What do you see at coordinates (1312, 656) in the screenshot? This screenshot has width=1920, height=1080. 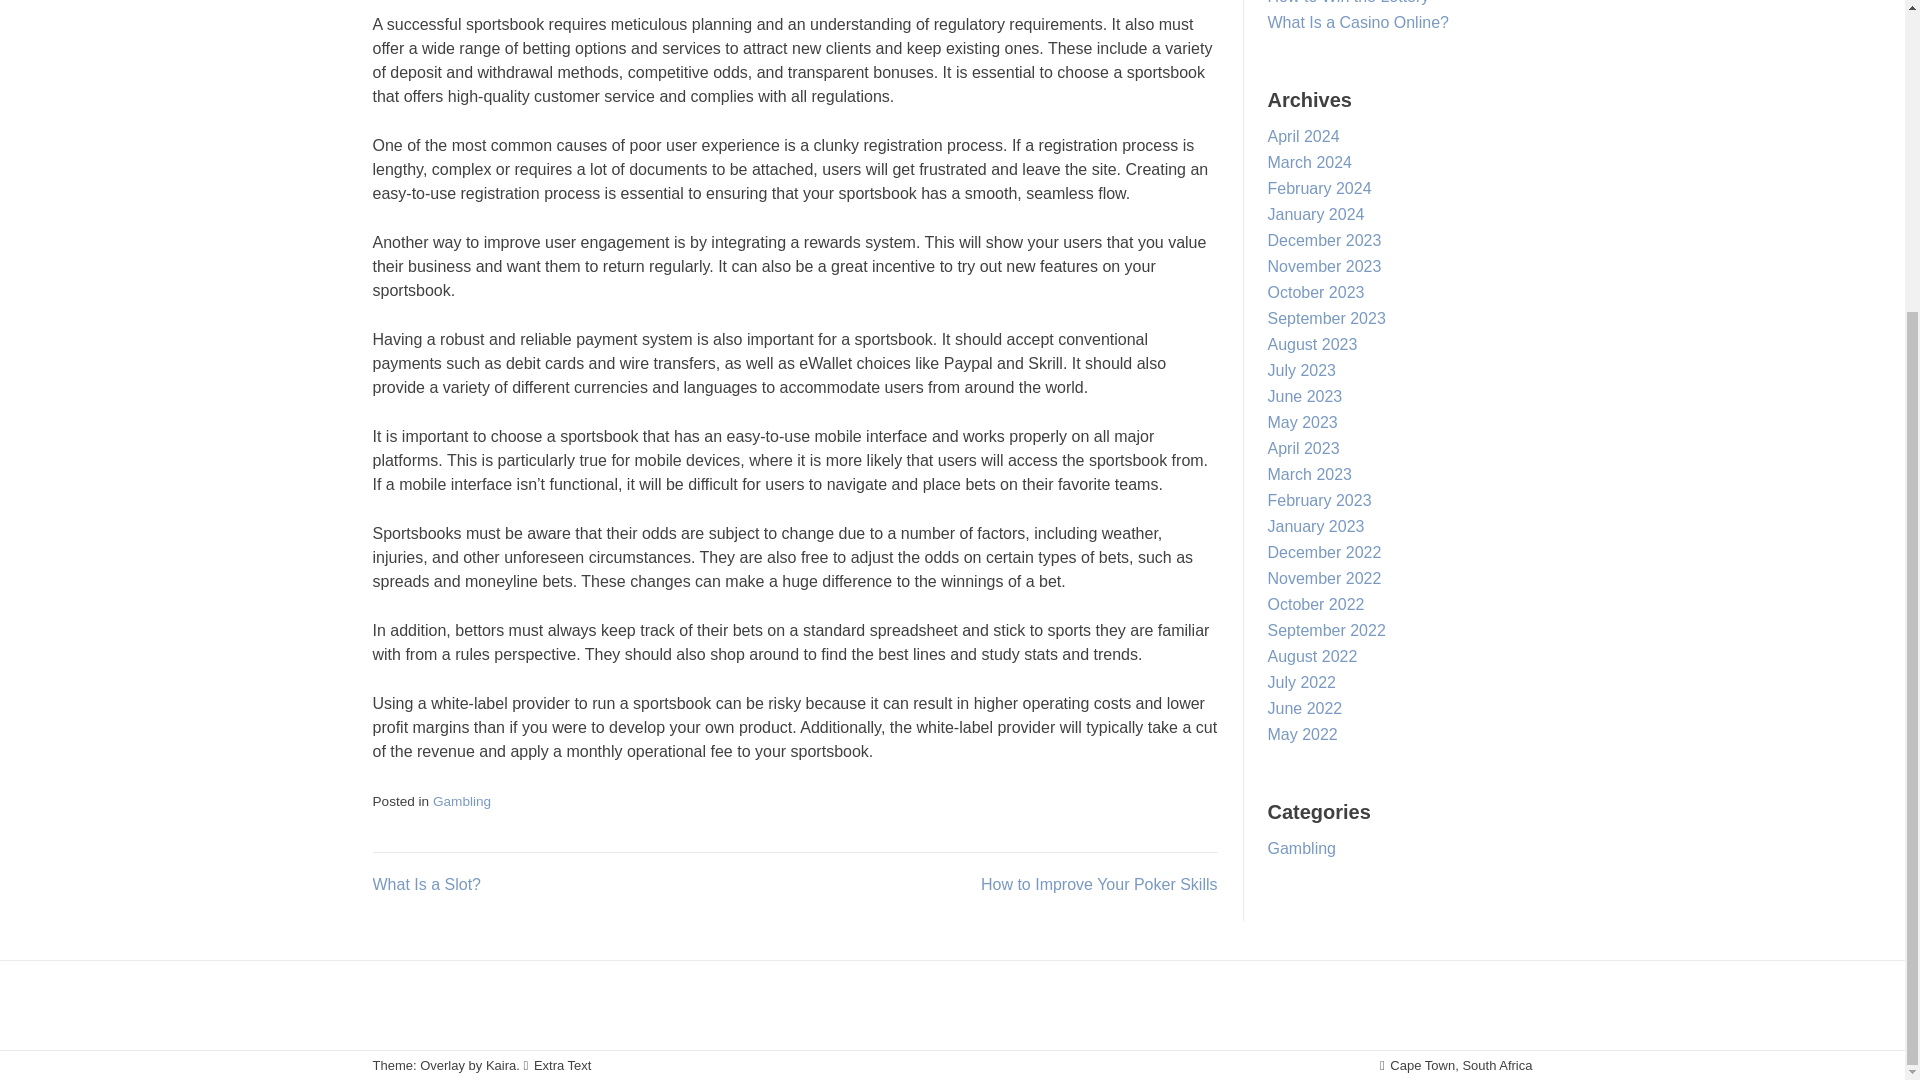 I see `August 2022` at bounding box center [1312, 656].